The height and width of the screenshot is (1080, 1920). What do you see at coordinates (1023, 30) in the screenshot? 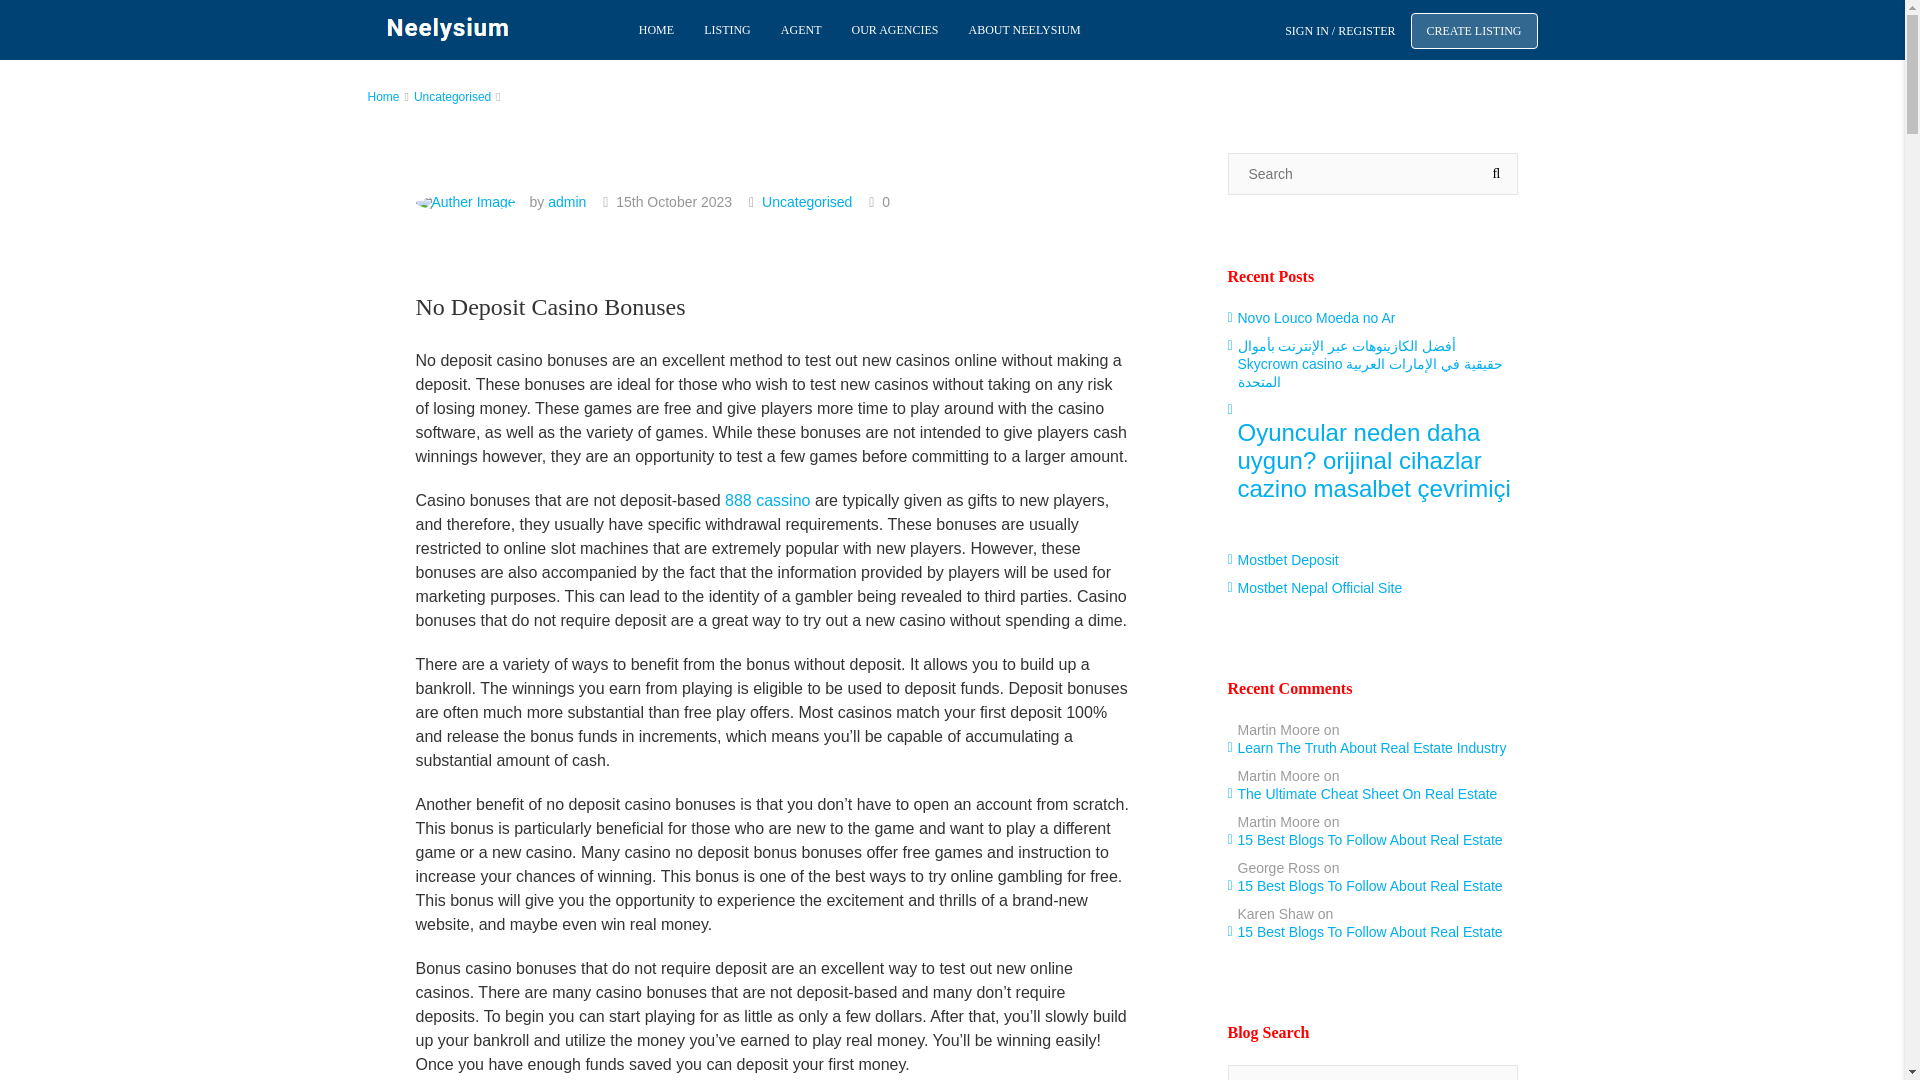
I see `ABOUT NEELYSIUM` at bounding box center [1023, 30].